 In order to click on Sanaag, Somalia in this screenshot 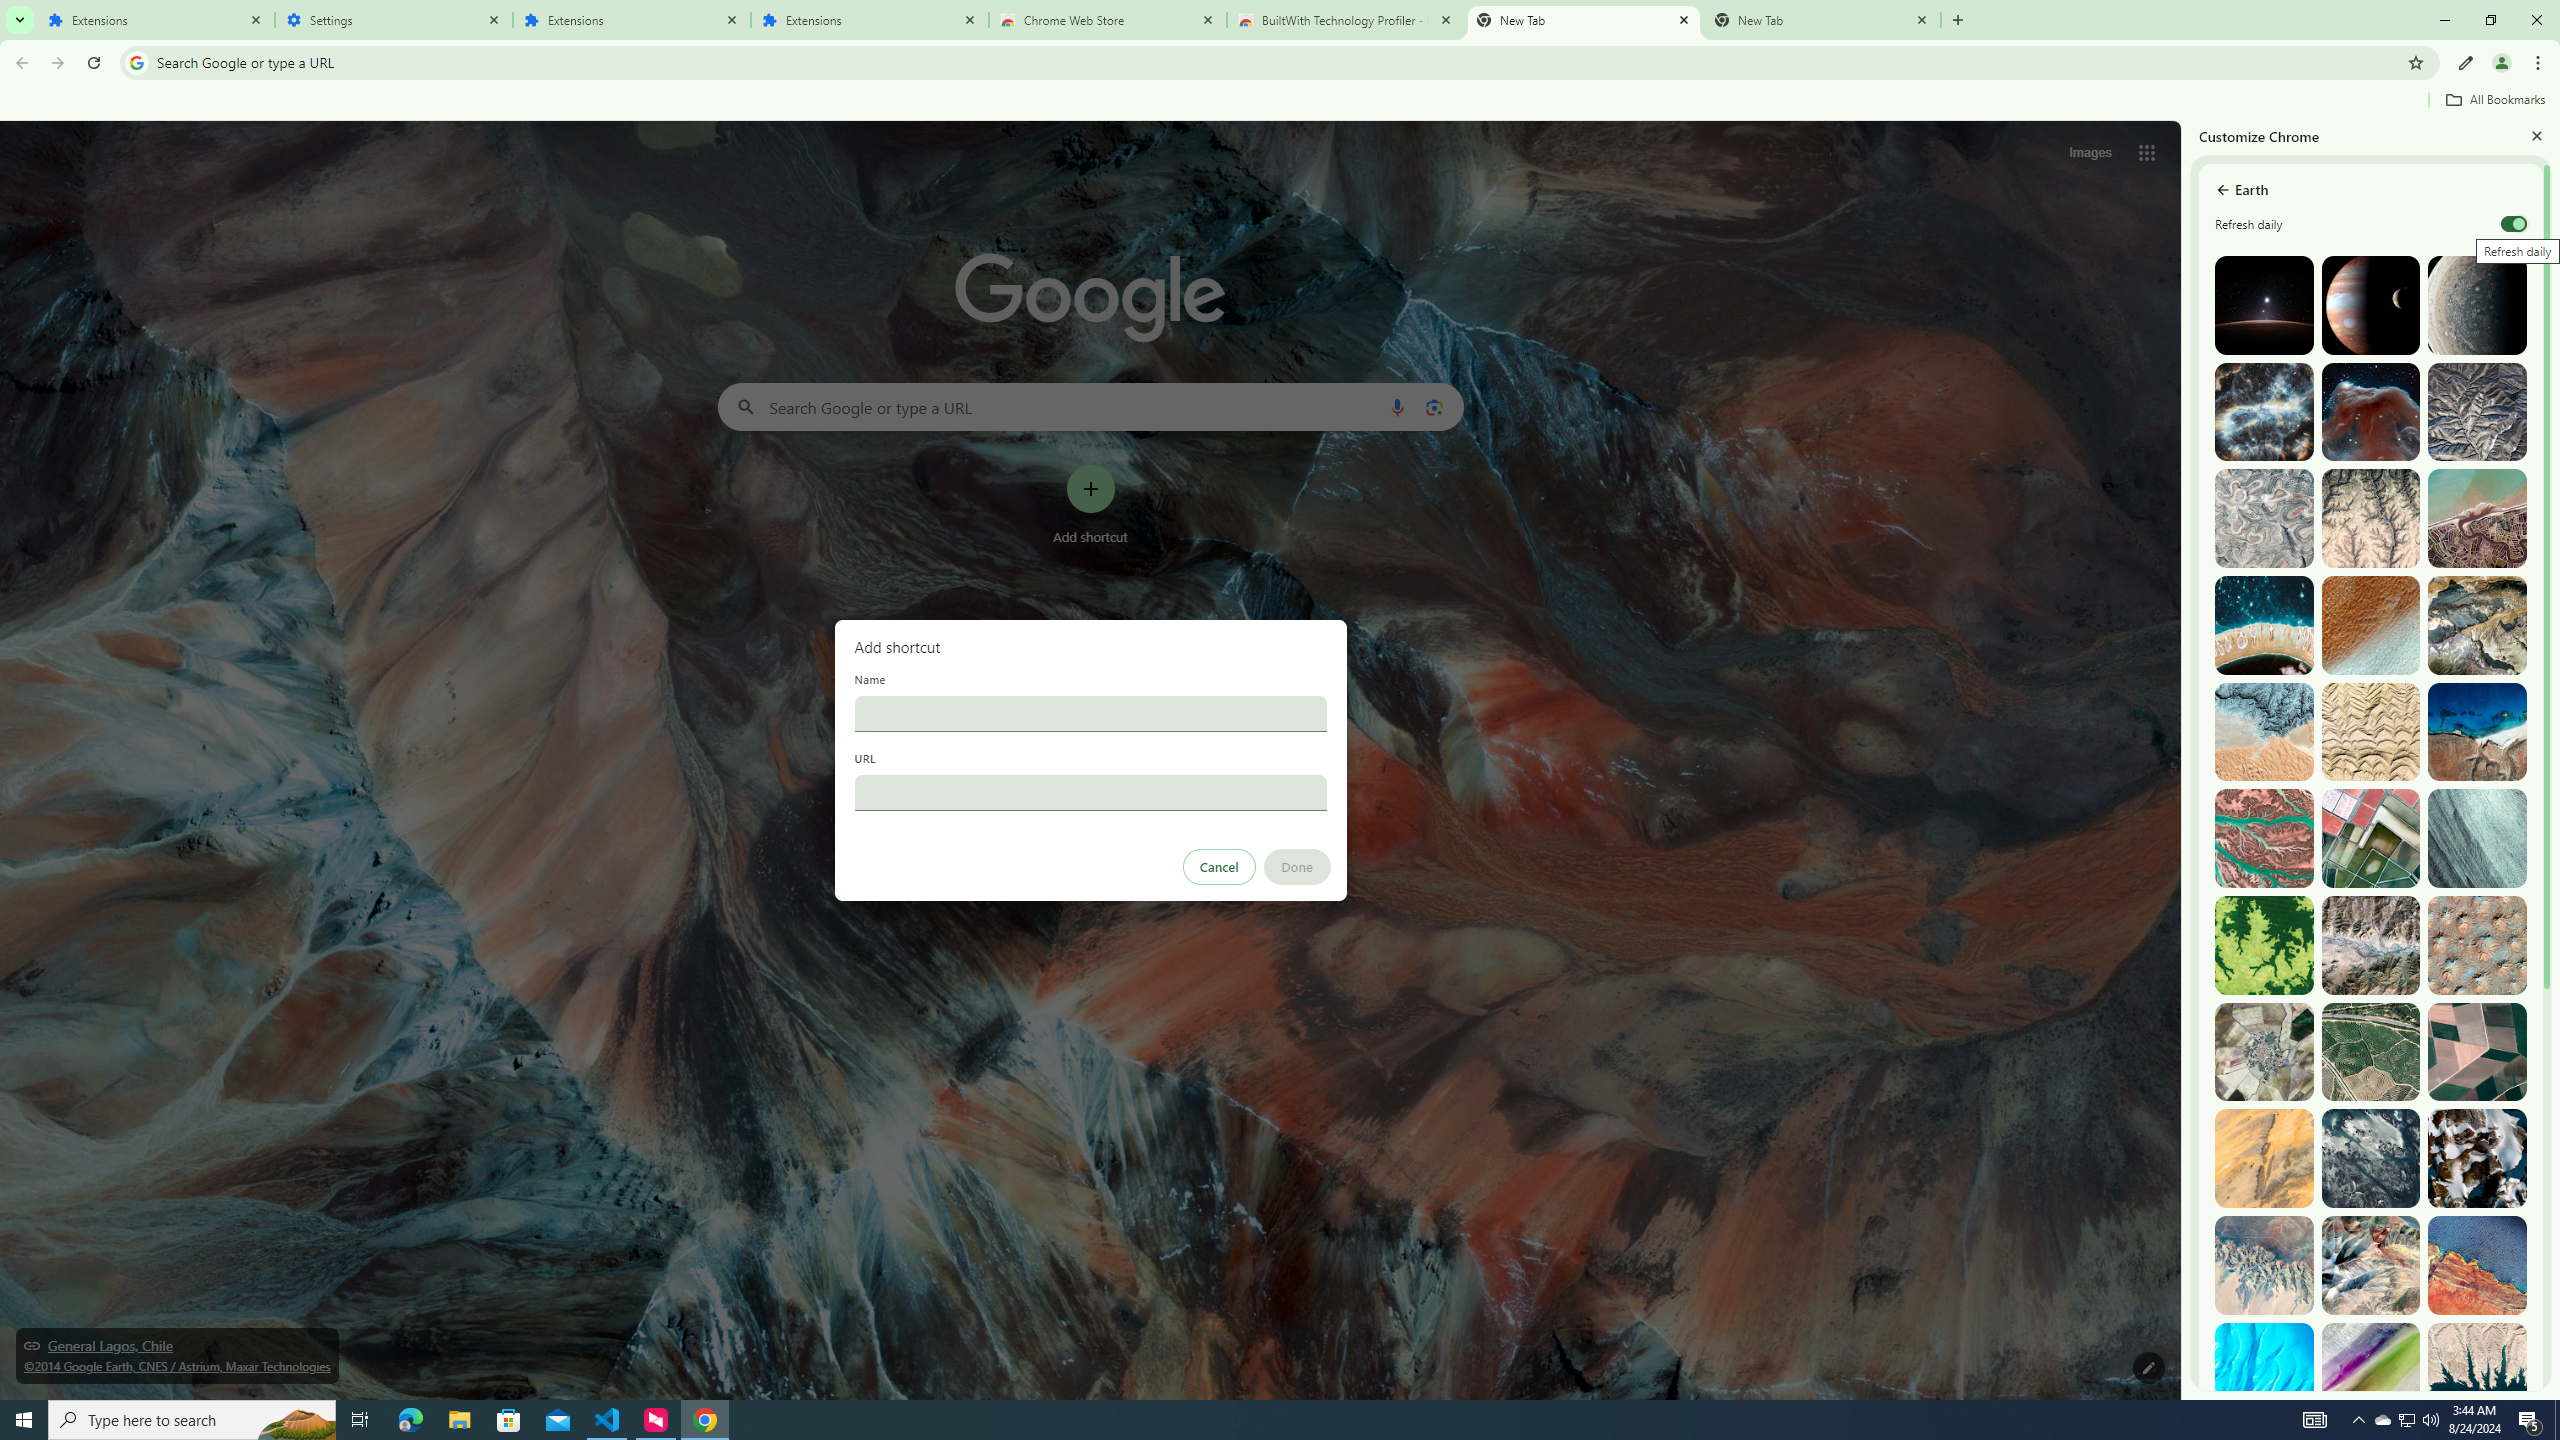, I will do `click(2371, 518)`.